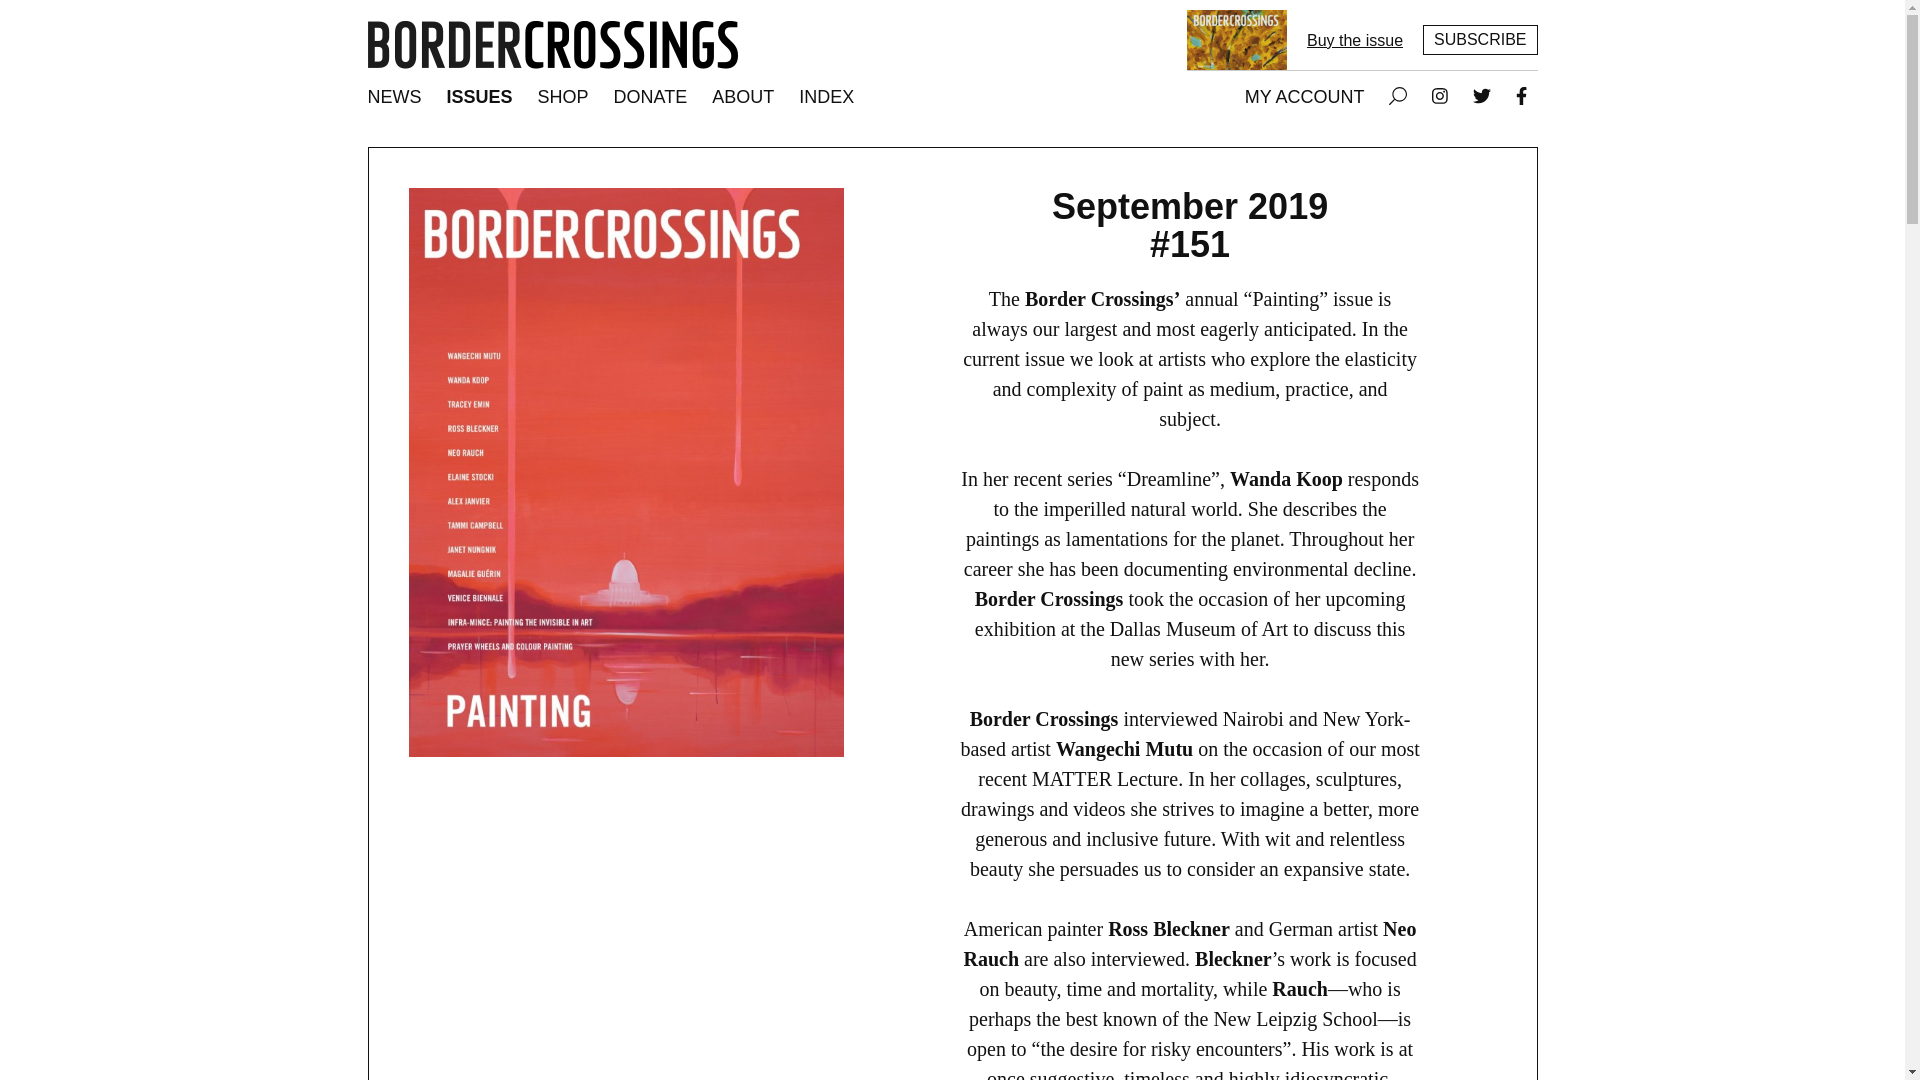 The width and height of the screenshot is (1920, 1080). What do you see at coordinates (1480, 40) in the screenshot?
I see `SUBSCRIBE` at bounding box center [1480, 40].